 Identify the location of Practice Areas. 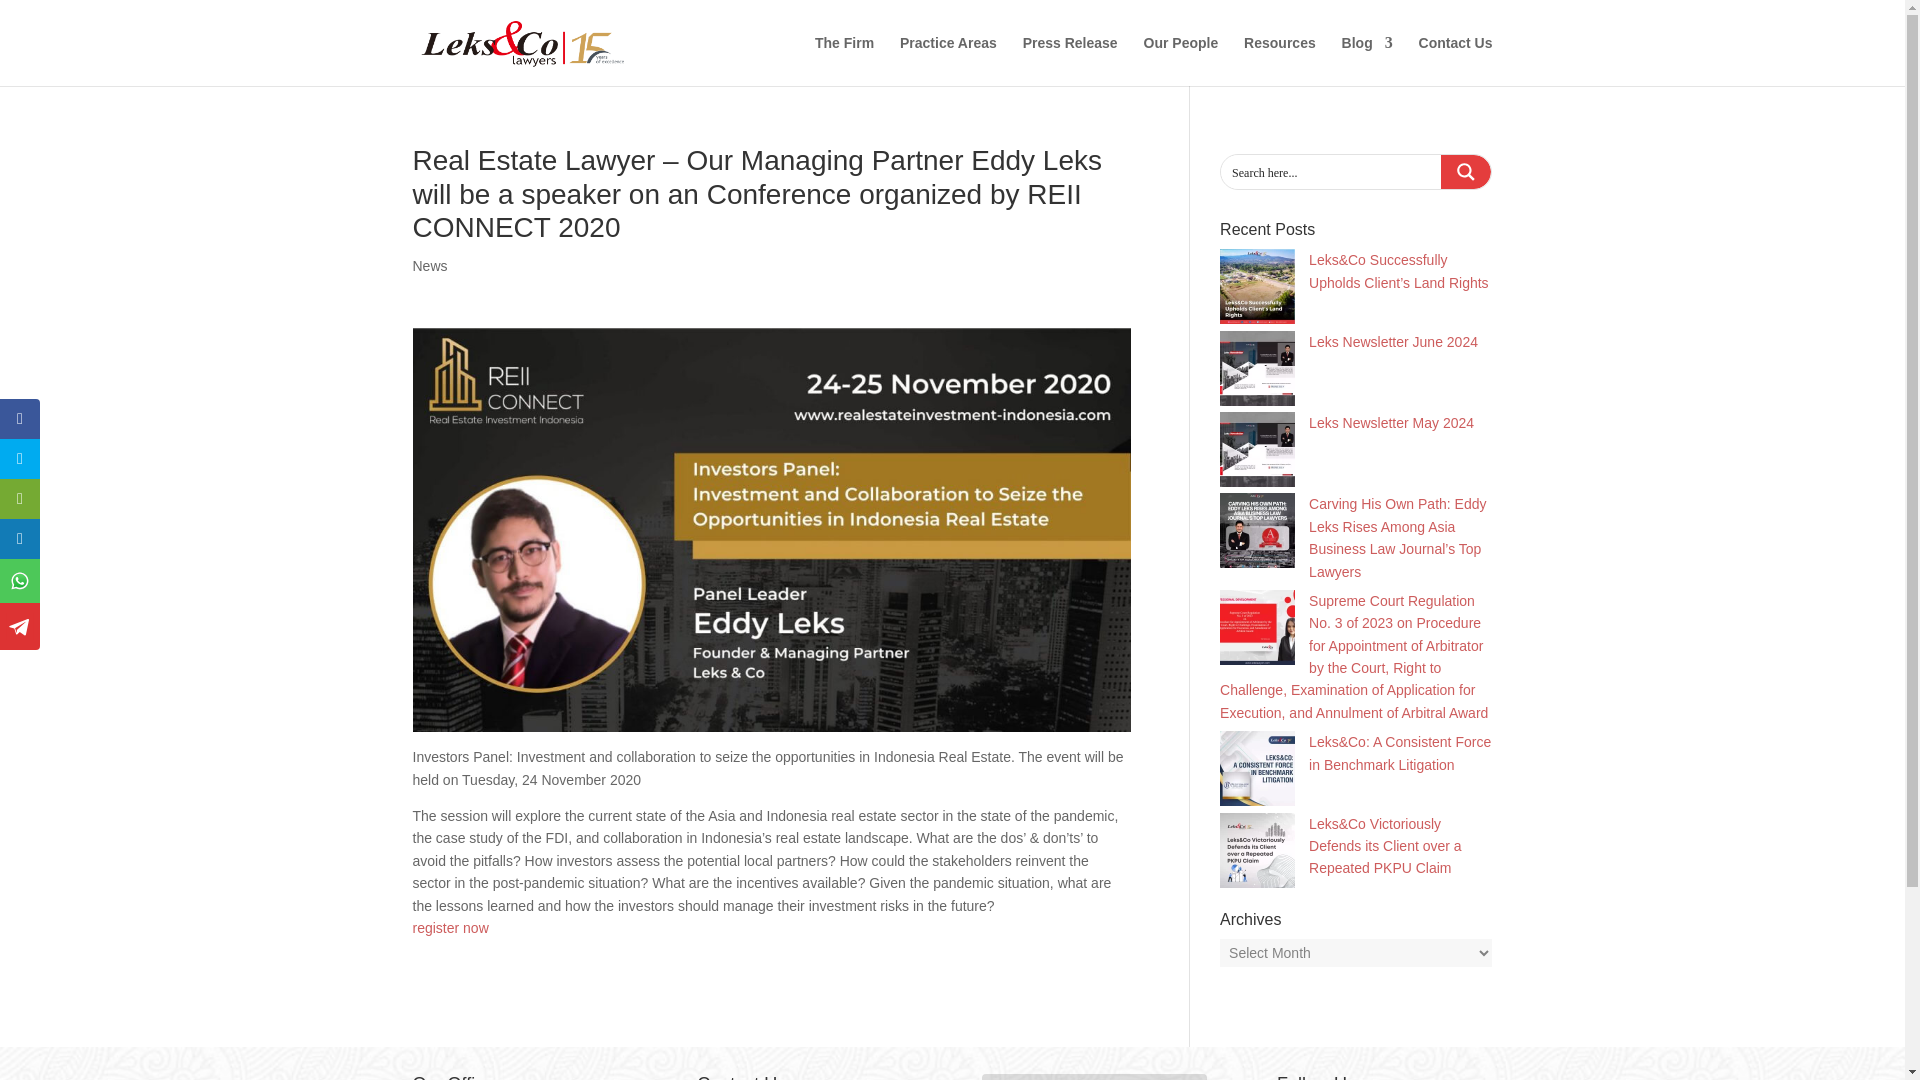
(948, 60).